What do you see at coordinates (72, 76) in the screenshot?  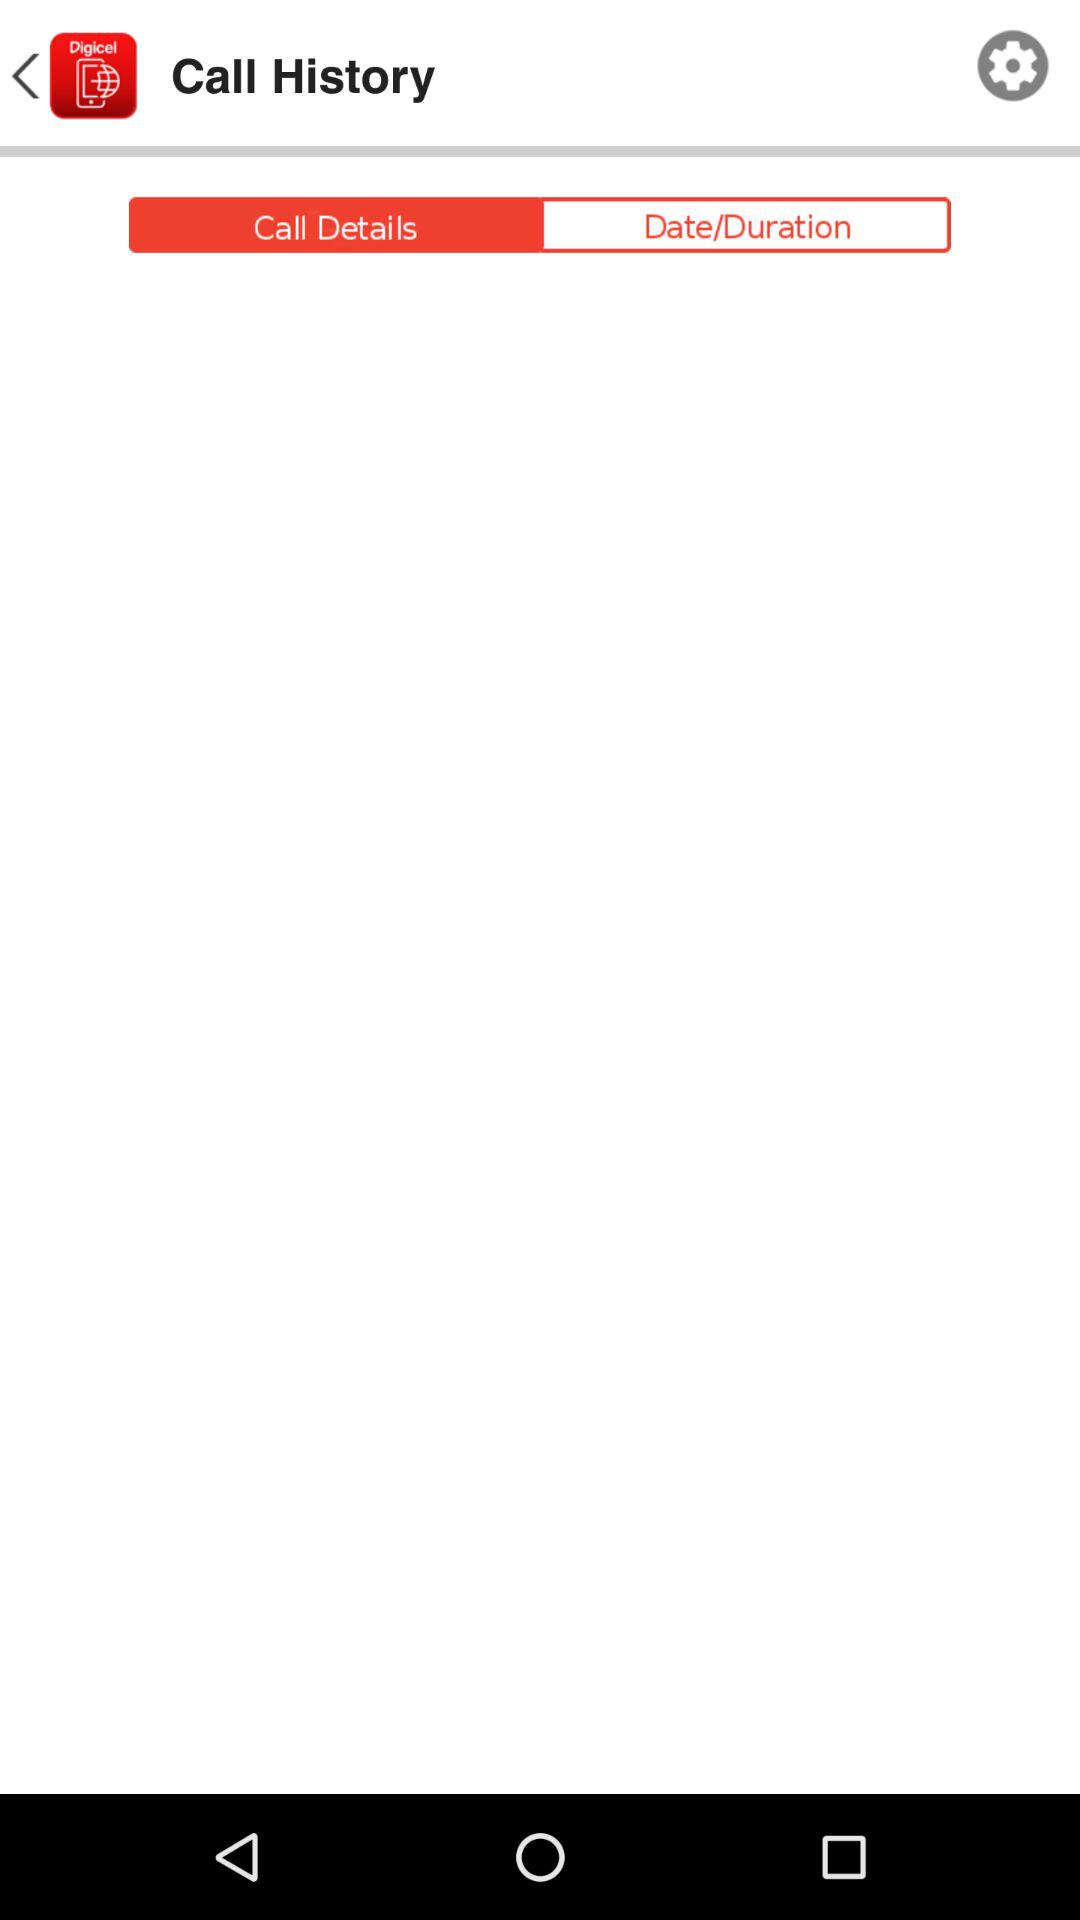 I see `back` at bounding box center [72, 76].